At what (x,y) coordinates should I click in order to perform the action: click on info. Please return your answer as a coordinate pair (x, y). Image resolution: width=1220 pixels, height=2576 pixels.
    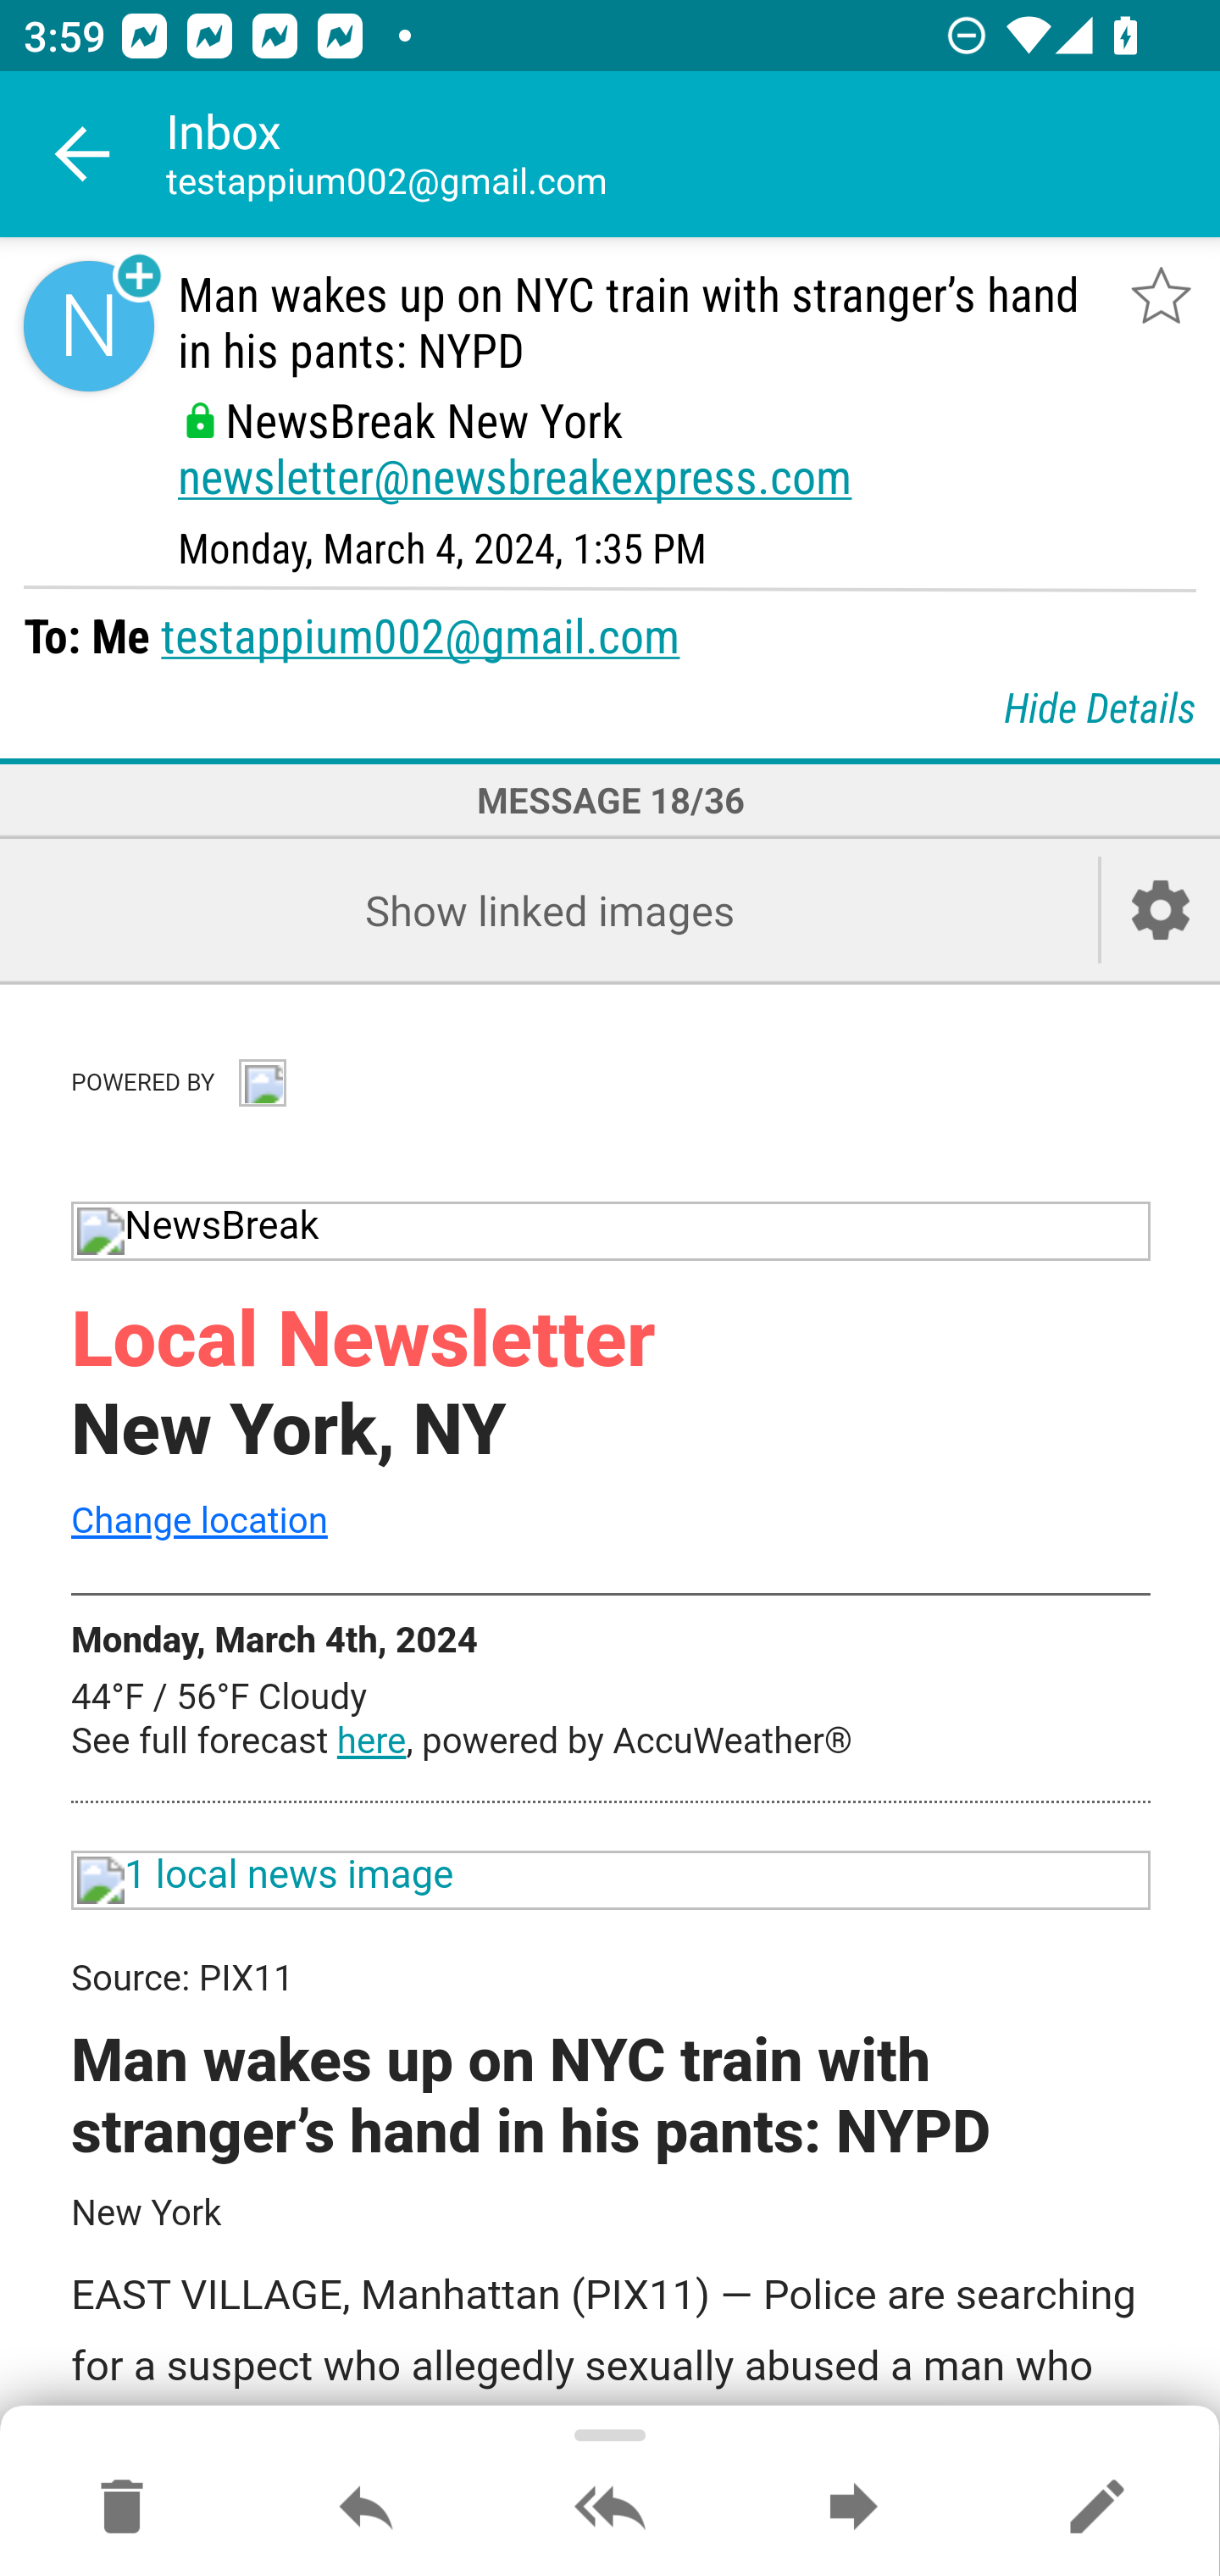
    Looking at the image, I should click on (261, 1080).